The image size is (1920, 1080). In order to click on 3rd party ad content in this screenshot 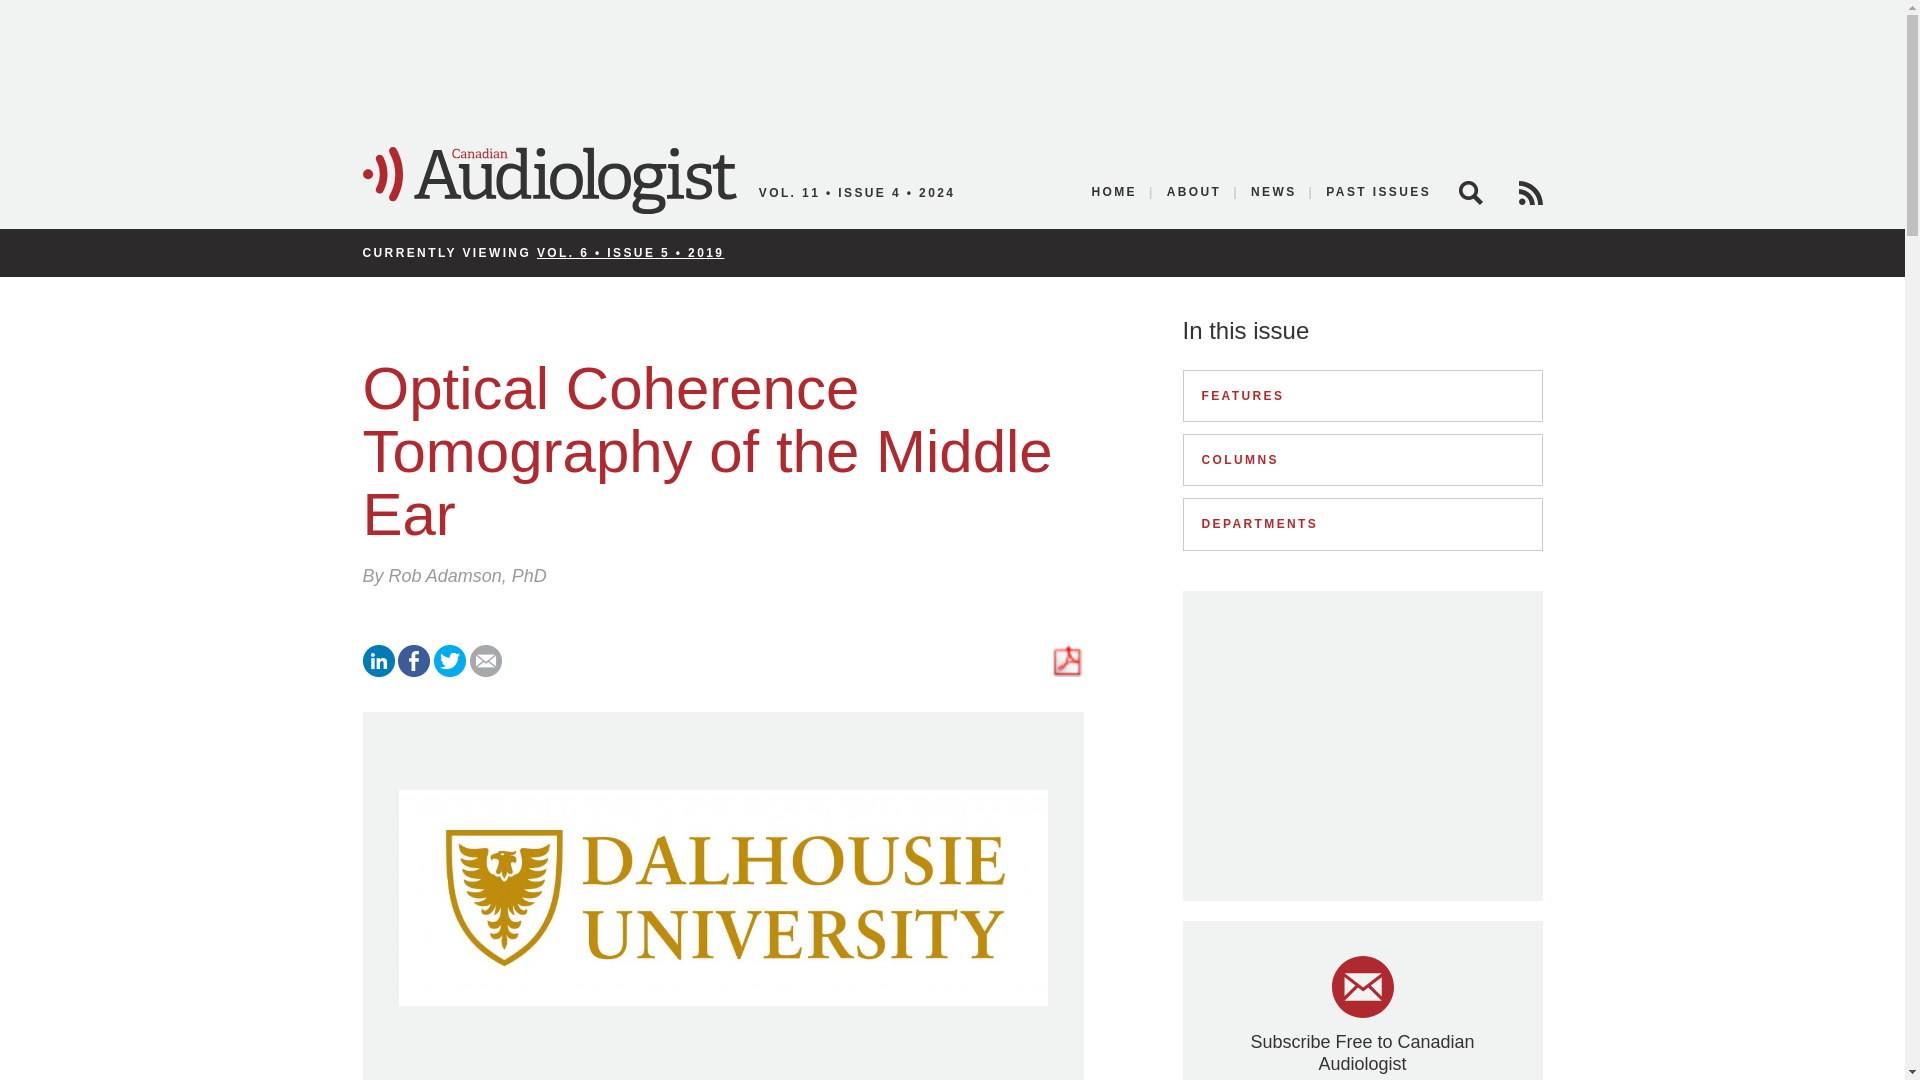, I will do `click(1362, 746)`.